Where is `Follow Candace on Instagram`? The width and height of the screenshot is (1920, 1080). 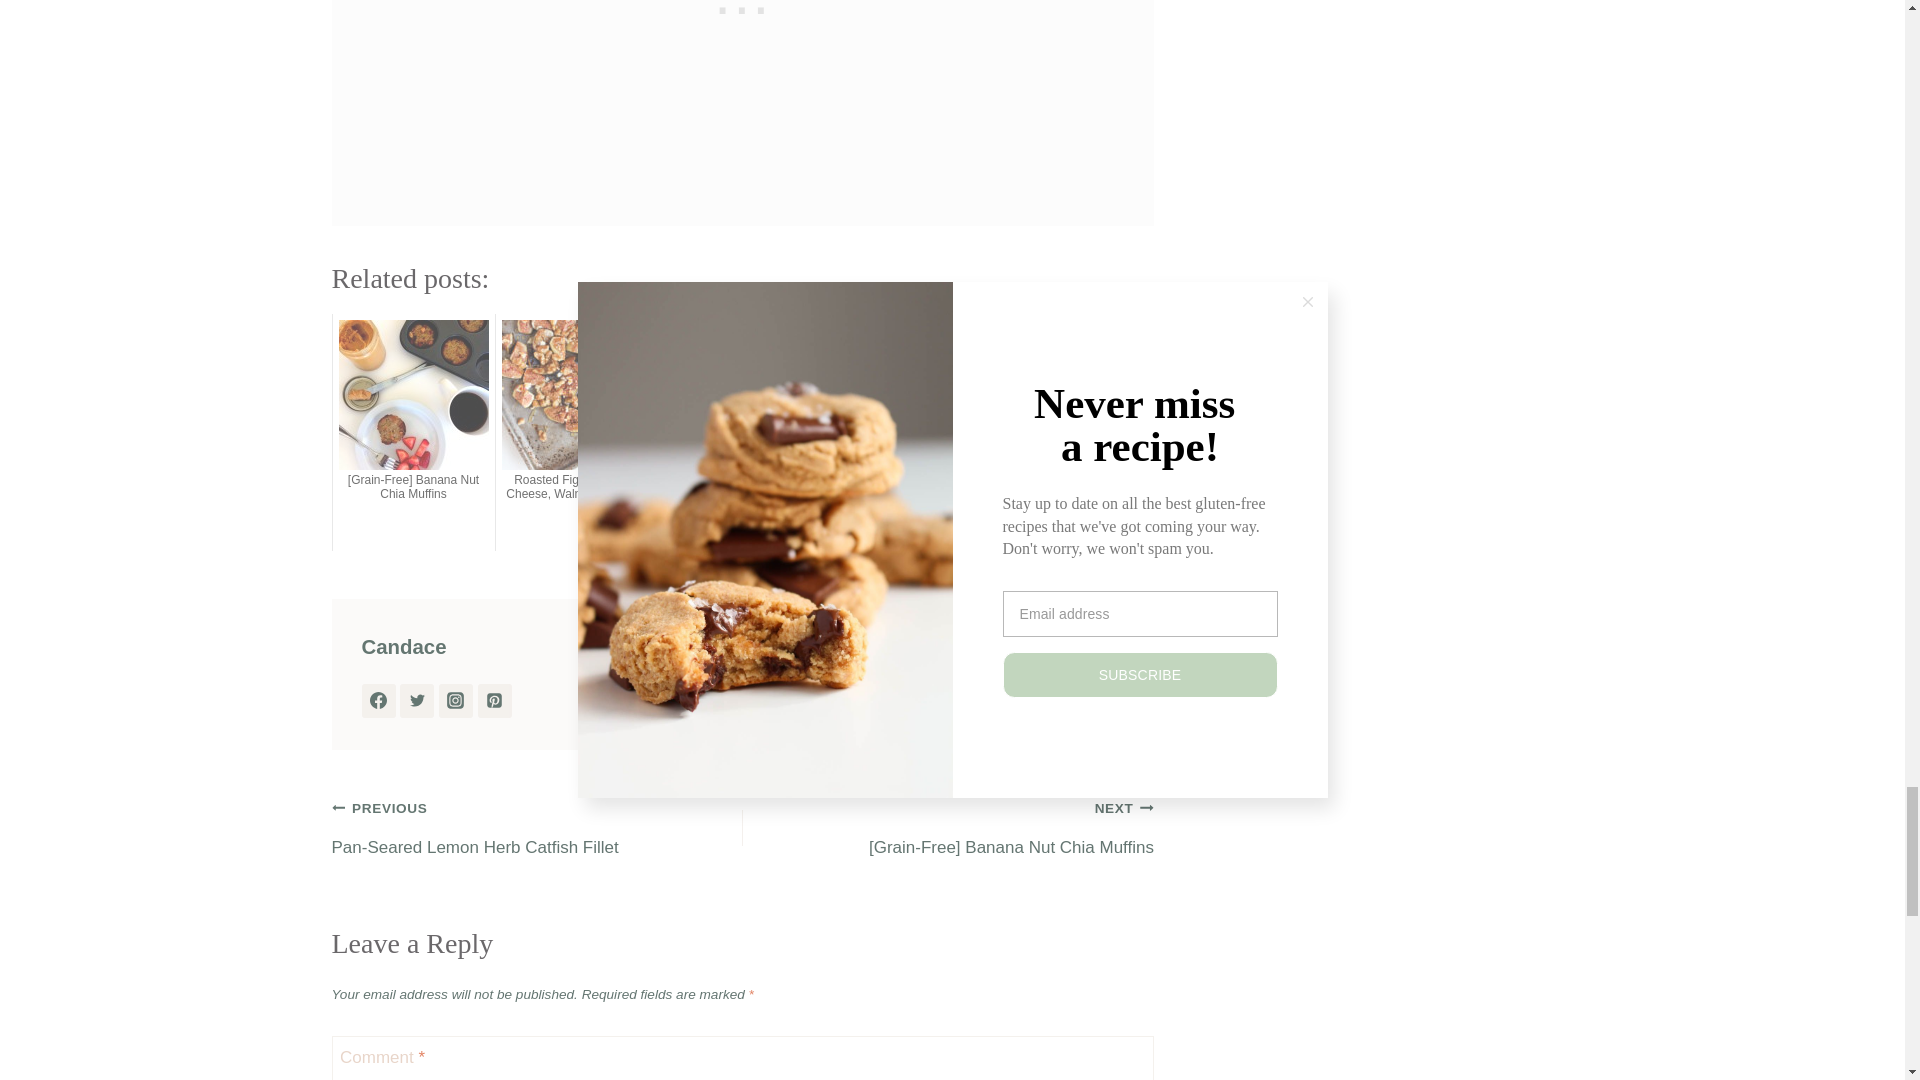 Follow Candace on Instagram is located at coordinates (456, 700).